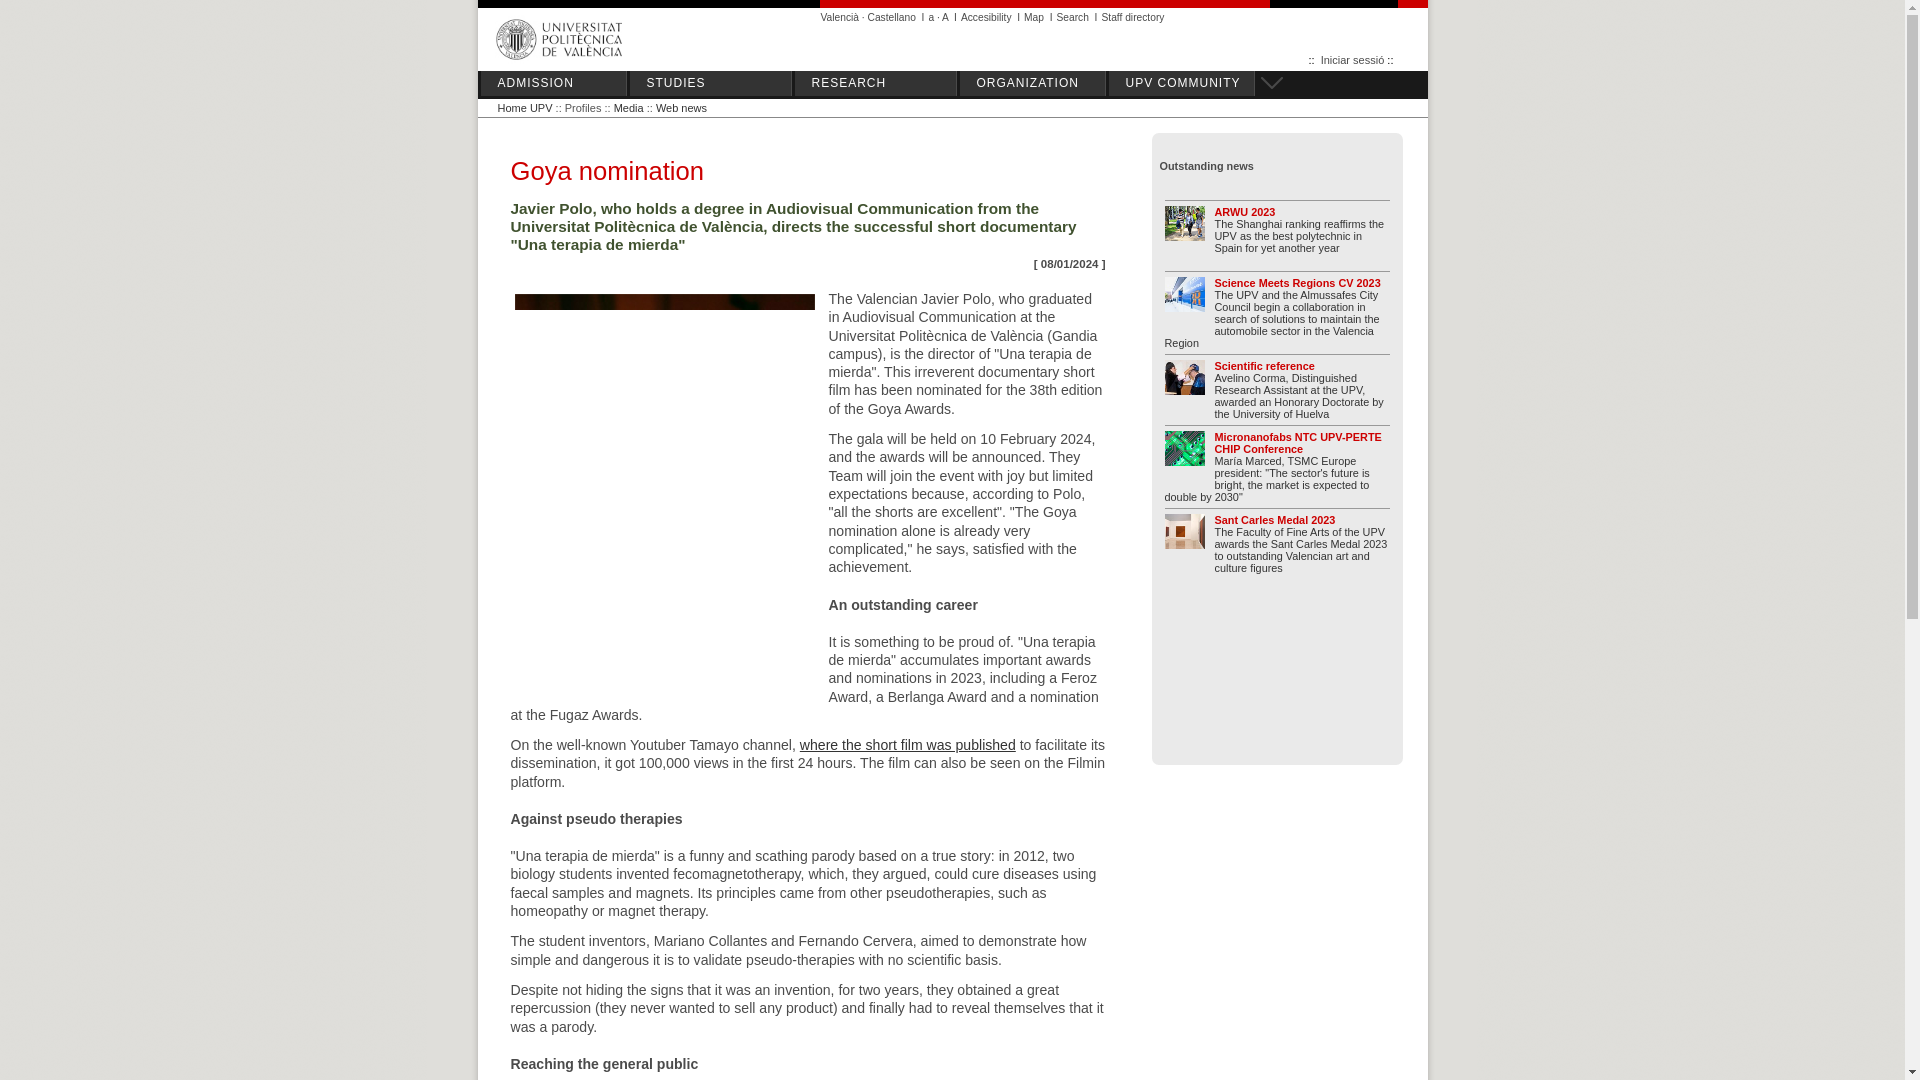  I want to click on Search, so click(1072, 16).